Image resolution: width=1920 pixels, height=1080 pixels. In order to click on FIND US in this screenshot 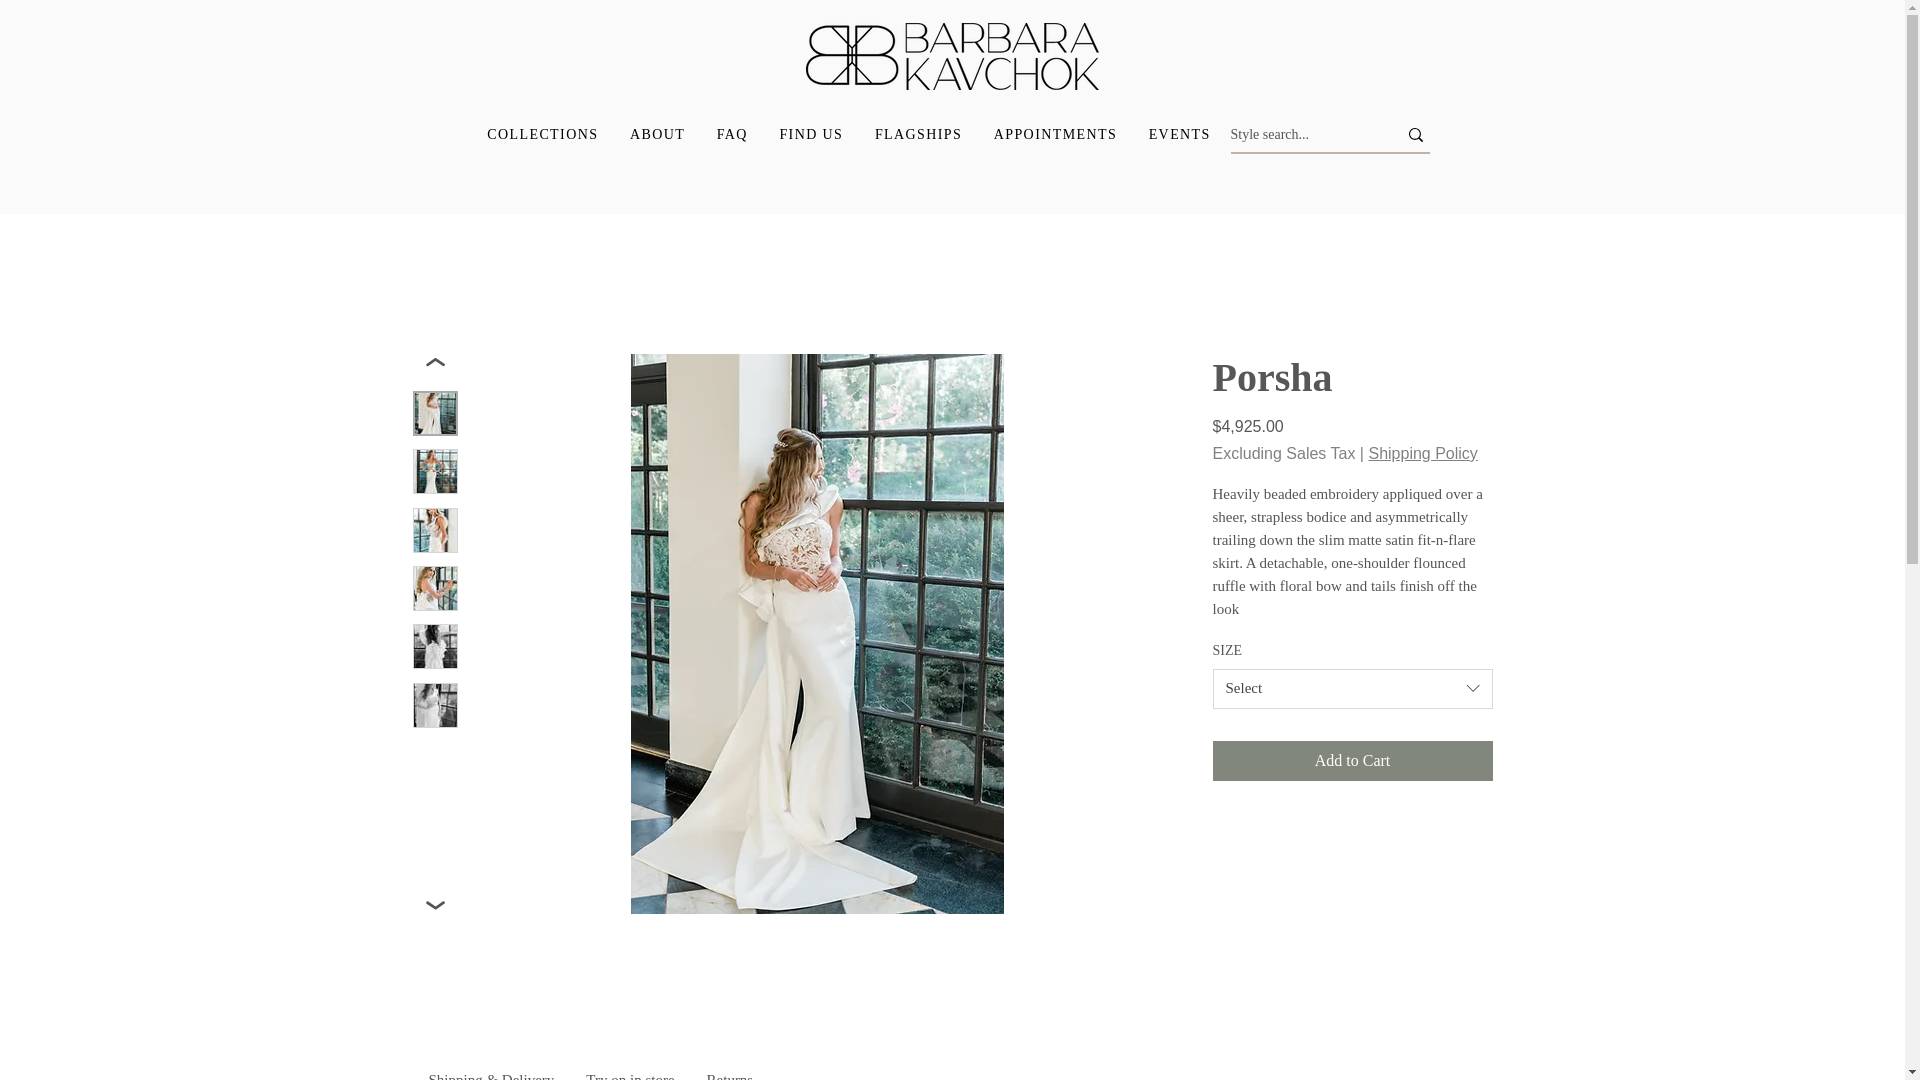, I will do `click(811, 134)`.